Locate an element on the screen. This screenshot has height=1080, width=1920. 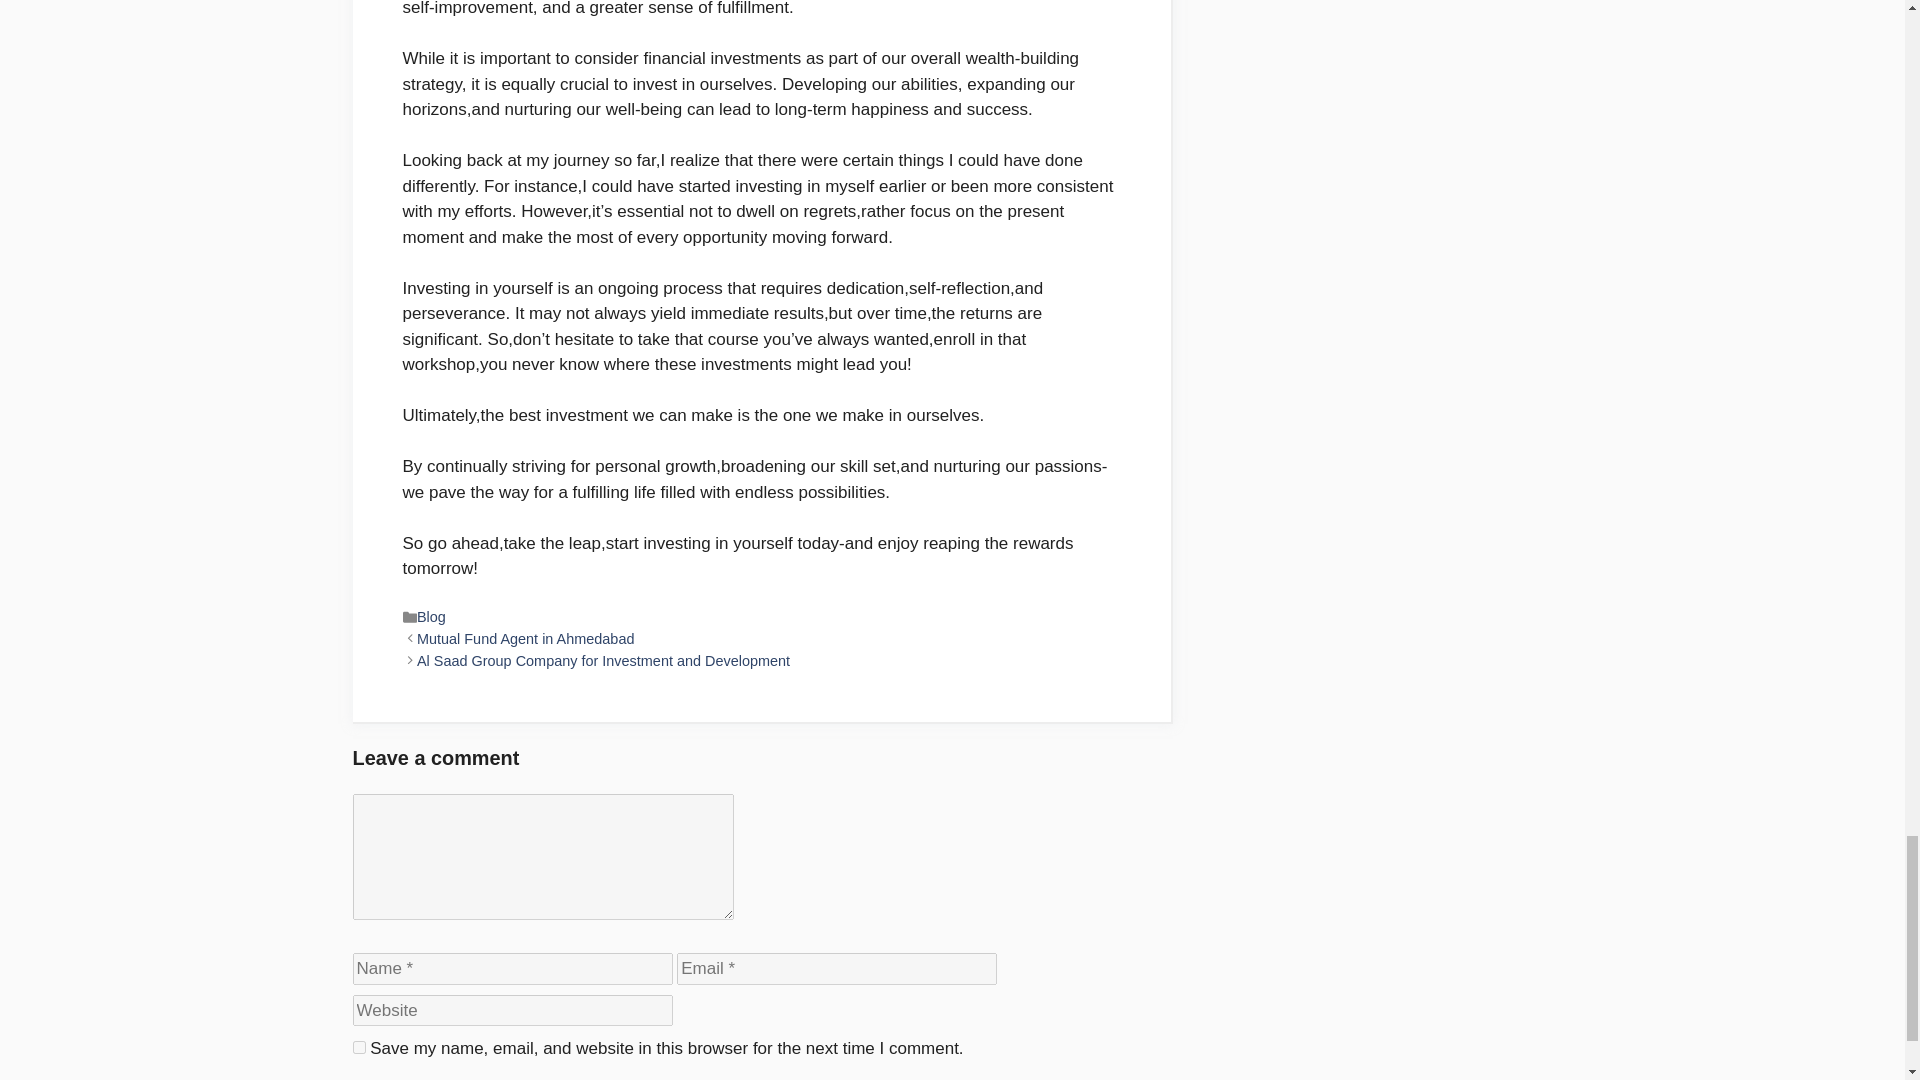
Blog is located at coordinates (430, 617).